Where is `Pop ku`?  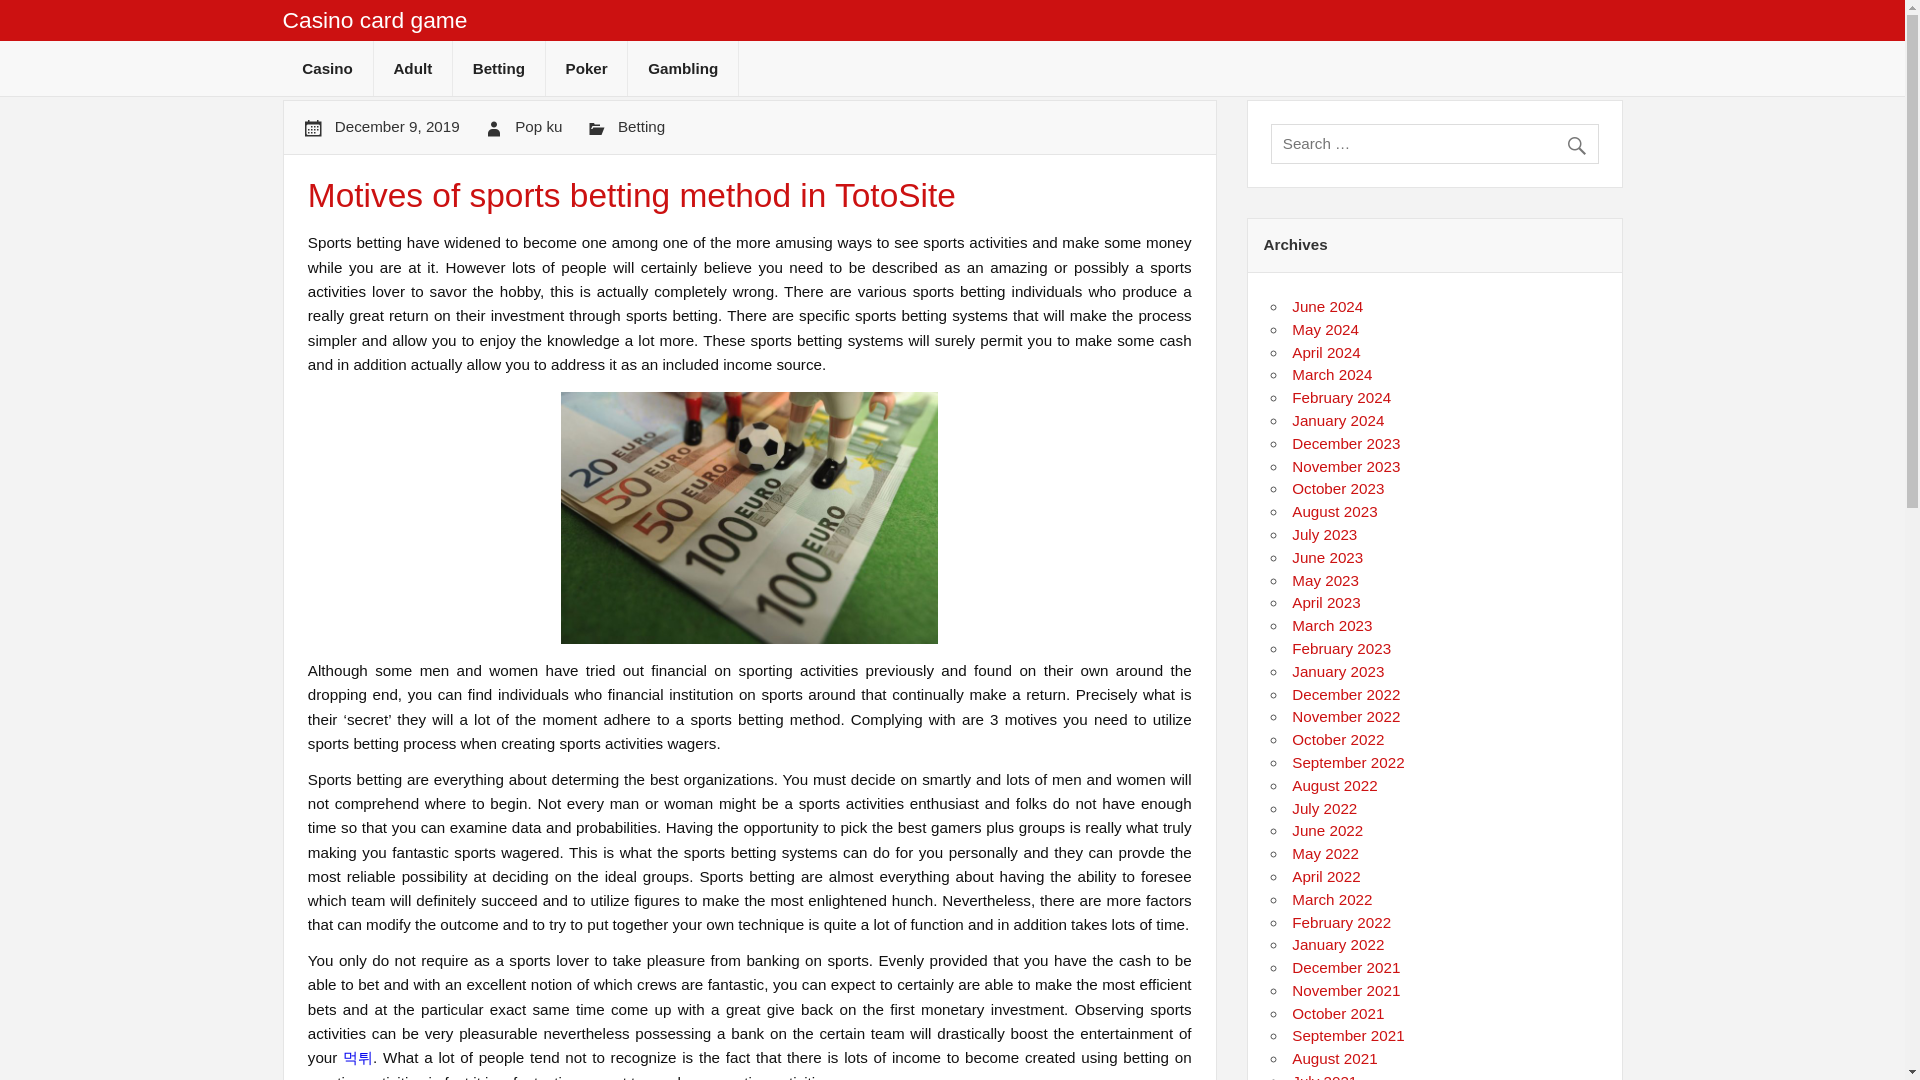
Pop ku is located at coordinates (538, 126).